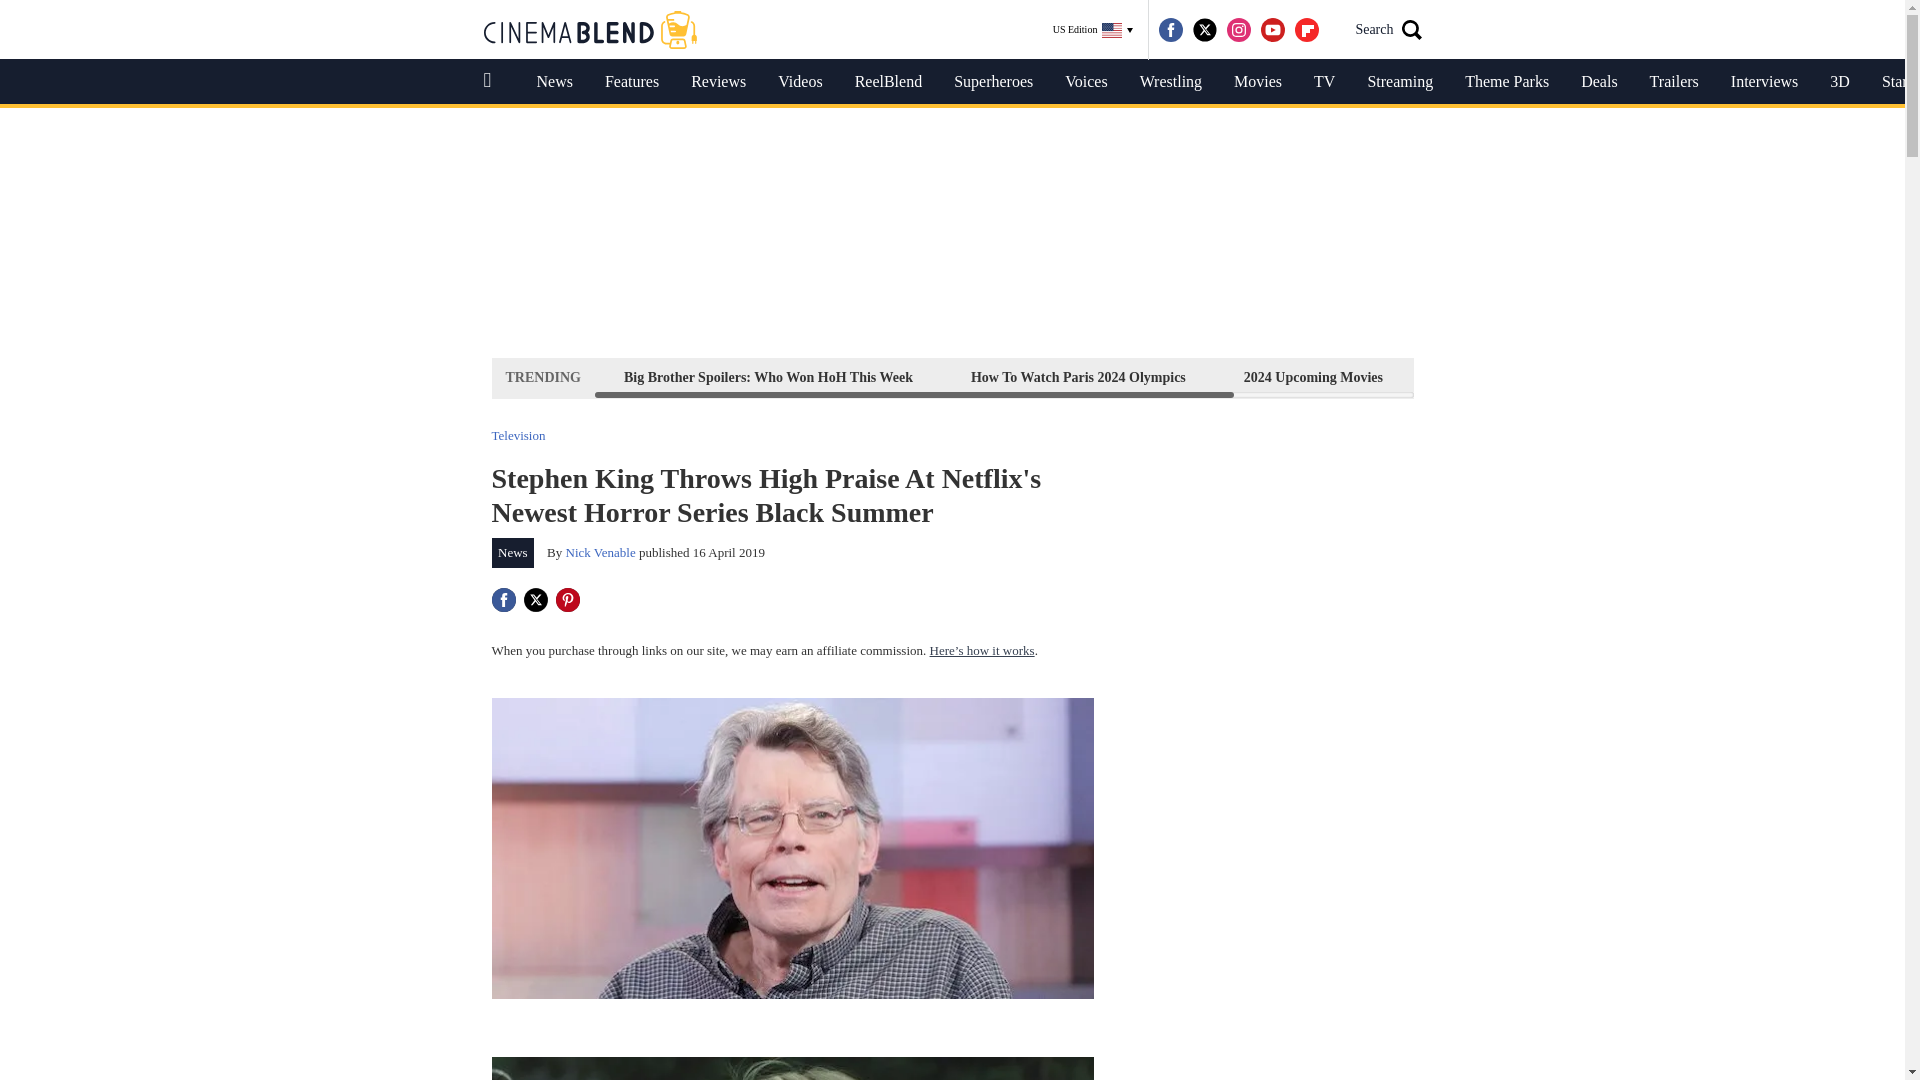 This screenshot has width=1920, height=1080. Describe the element at coordinates (718, 82) in the screenshot. I see `Reviews` at that location.